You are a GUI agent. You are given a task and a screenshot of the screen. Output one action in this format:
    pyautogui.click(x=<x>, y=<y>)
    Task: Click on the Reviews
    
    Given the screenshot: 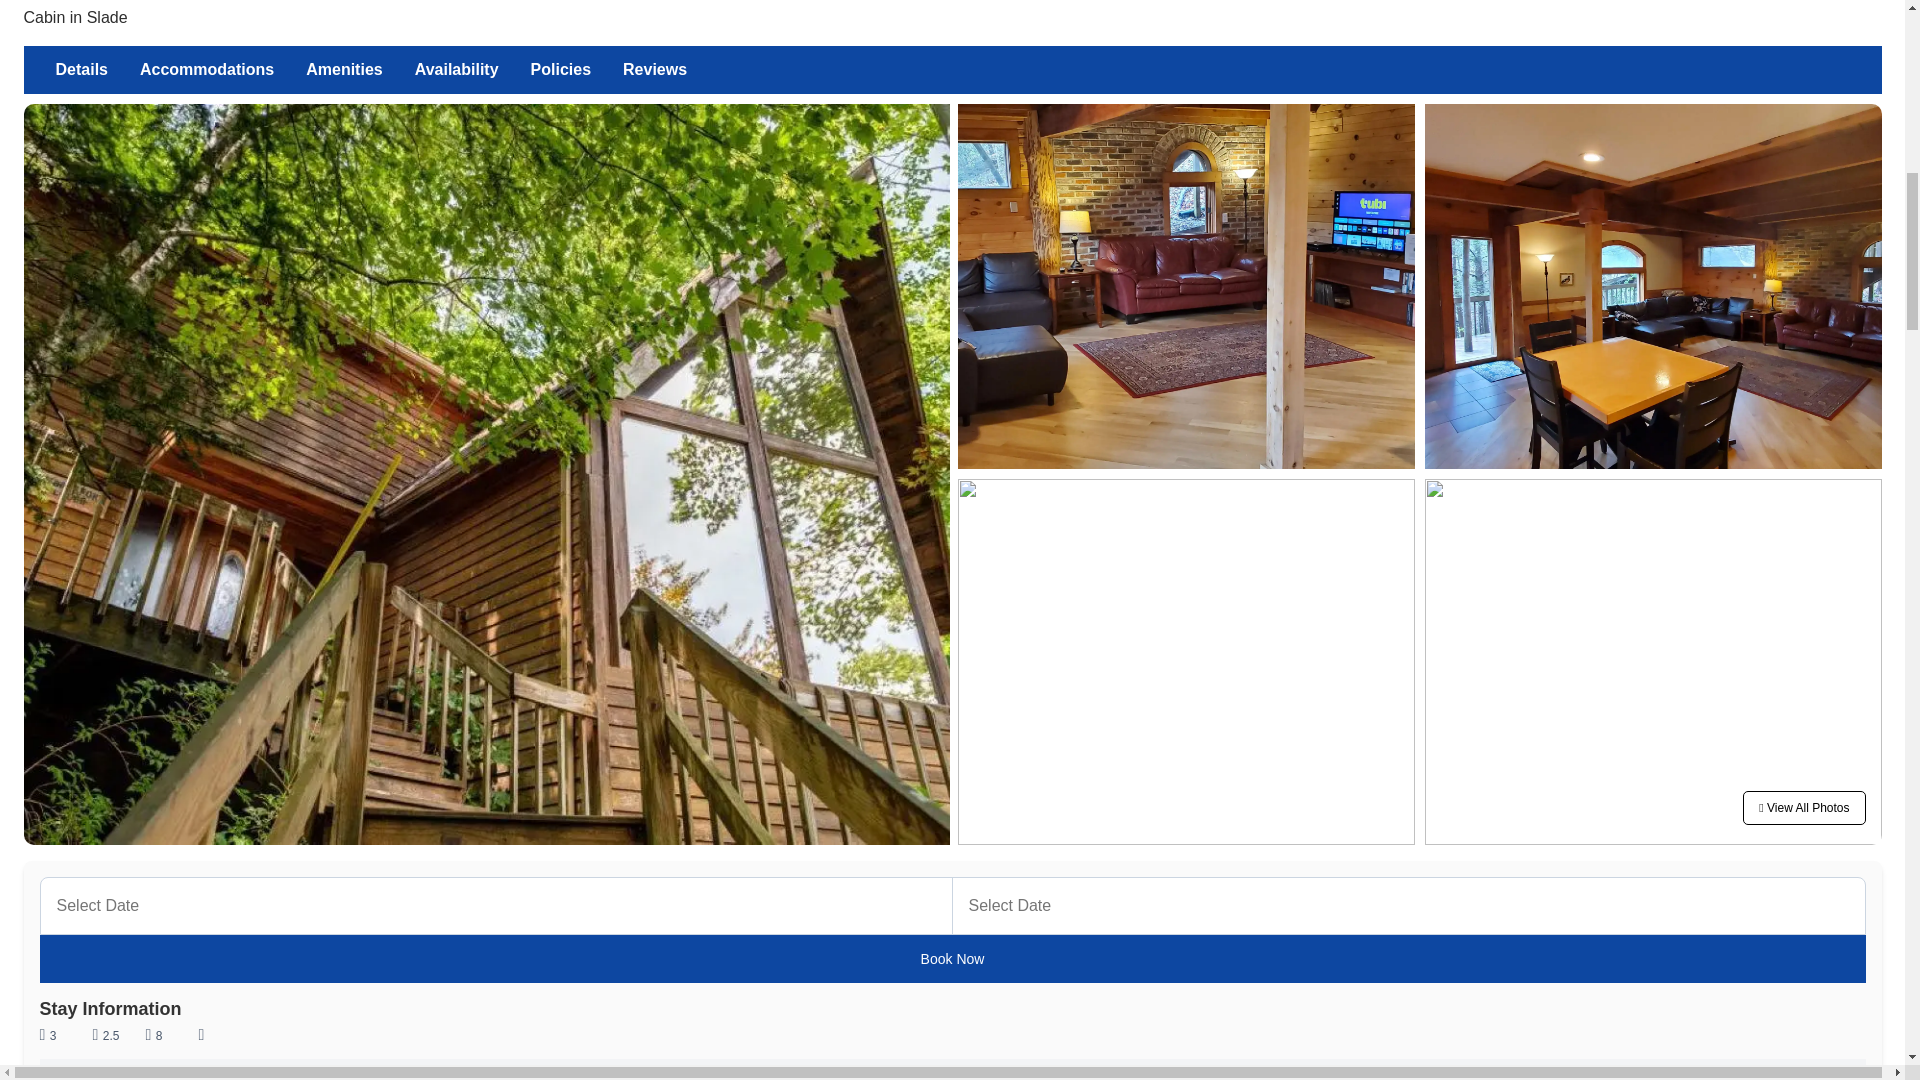 What is the action you would take?
    pyautogui.click(x=654, y=70)
    